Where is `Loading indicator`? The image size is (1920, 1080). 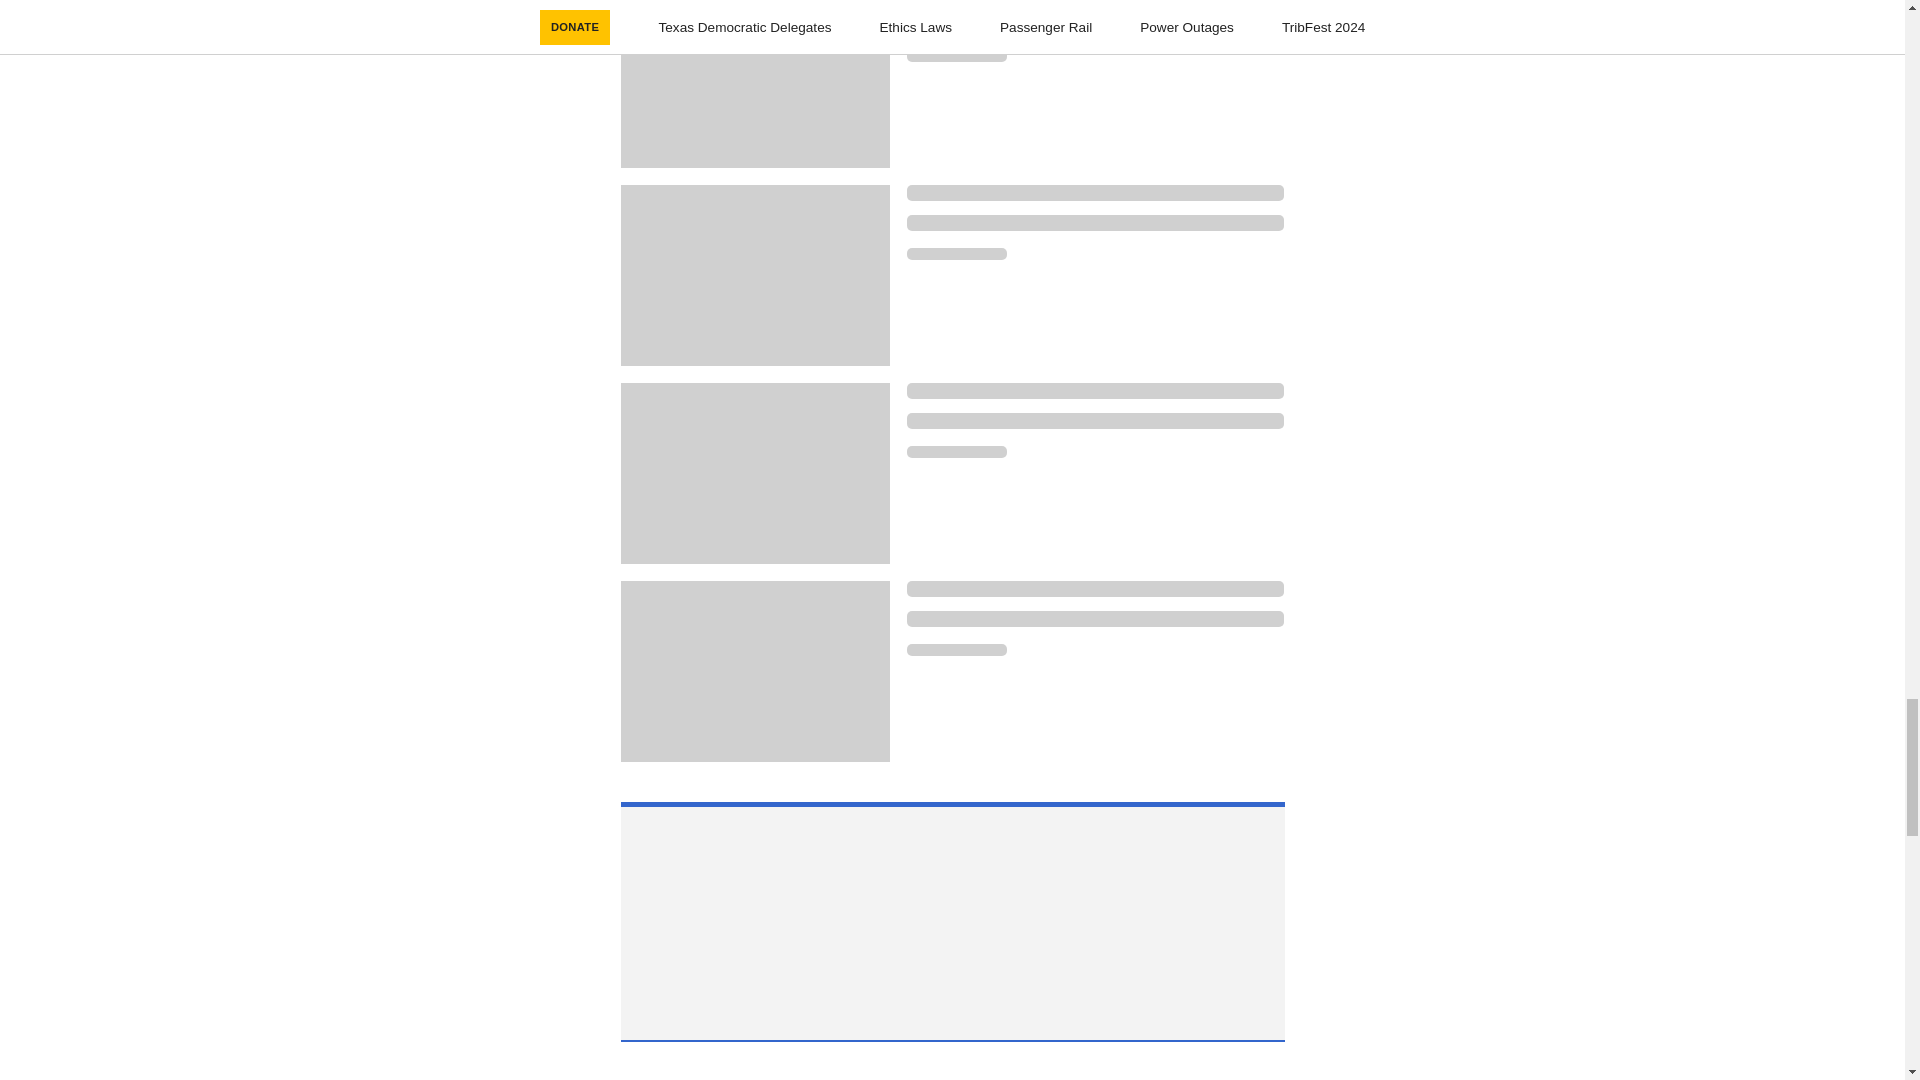 Loading indicator is located at coordinates (1095, 25).